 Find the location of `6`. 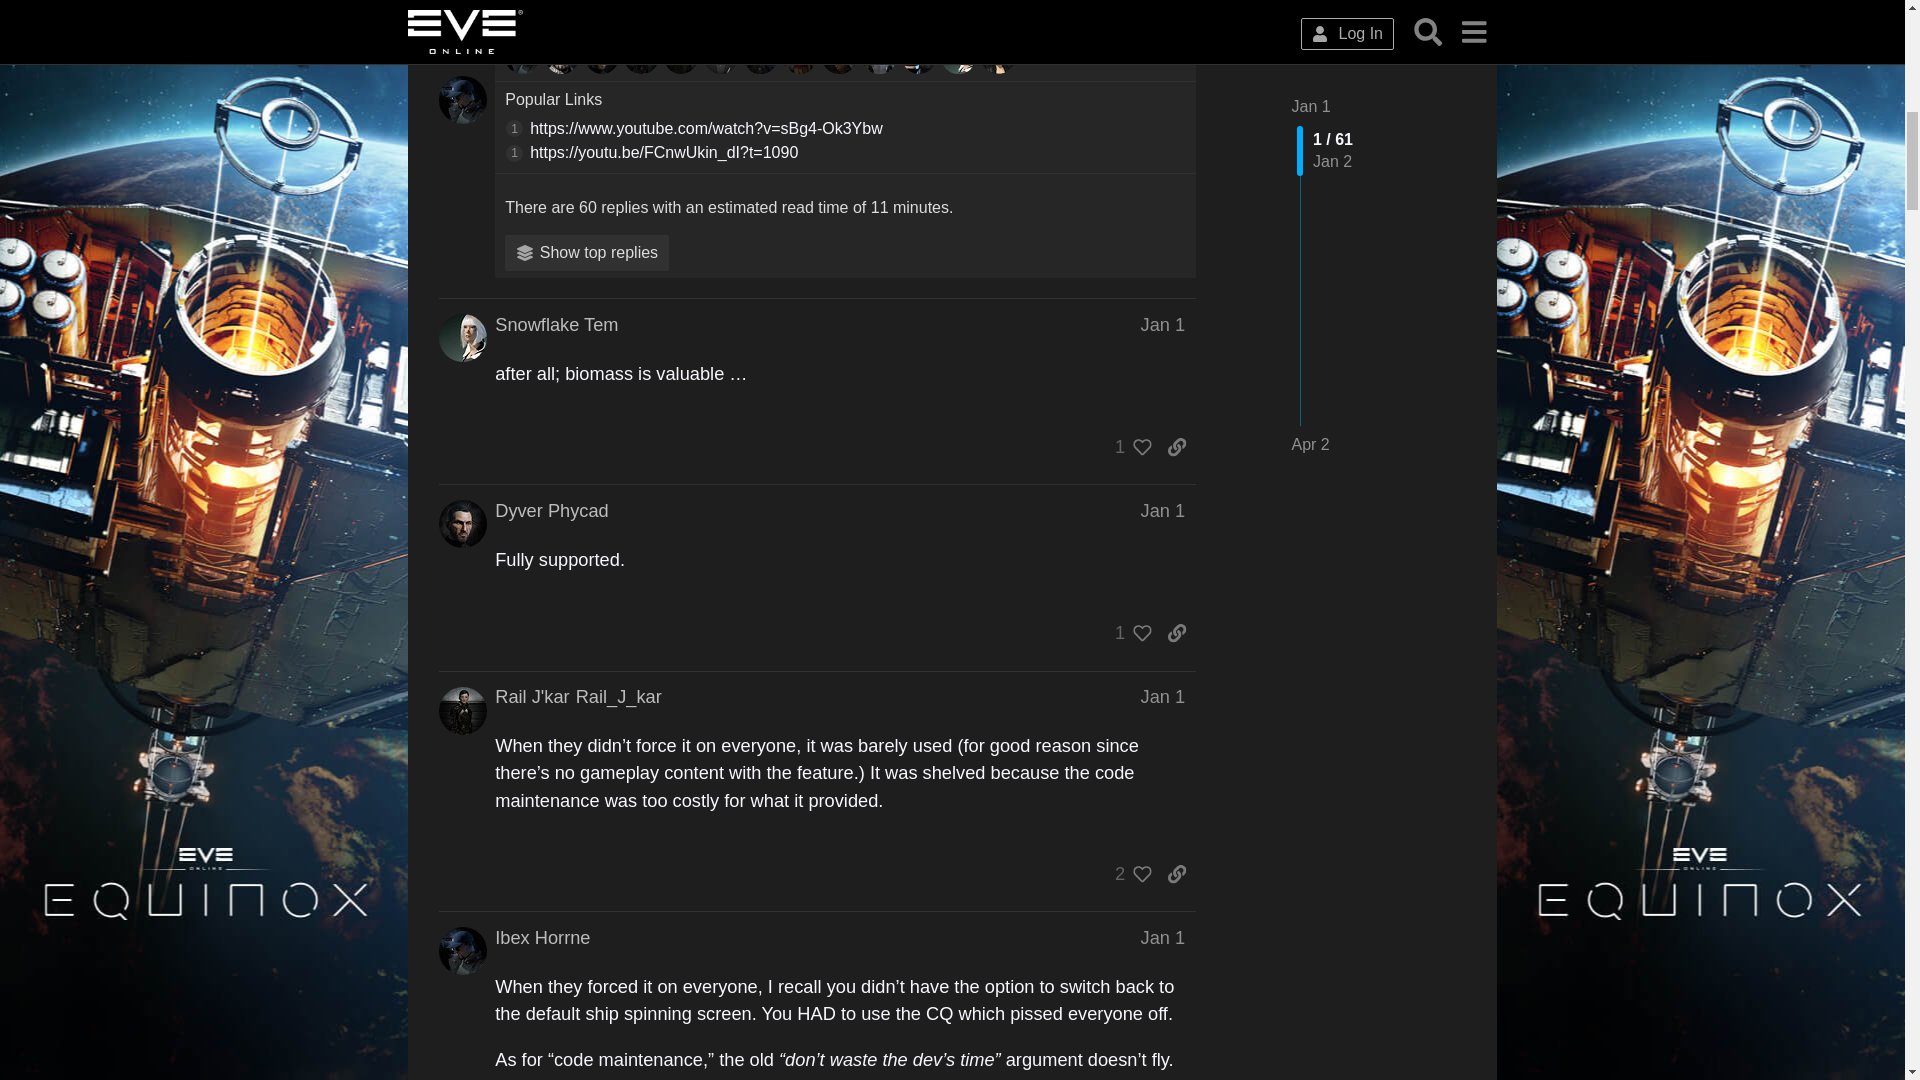

6 is located at coordinates (684, 56).